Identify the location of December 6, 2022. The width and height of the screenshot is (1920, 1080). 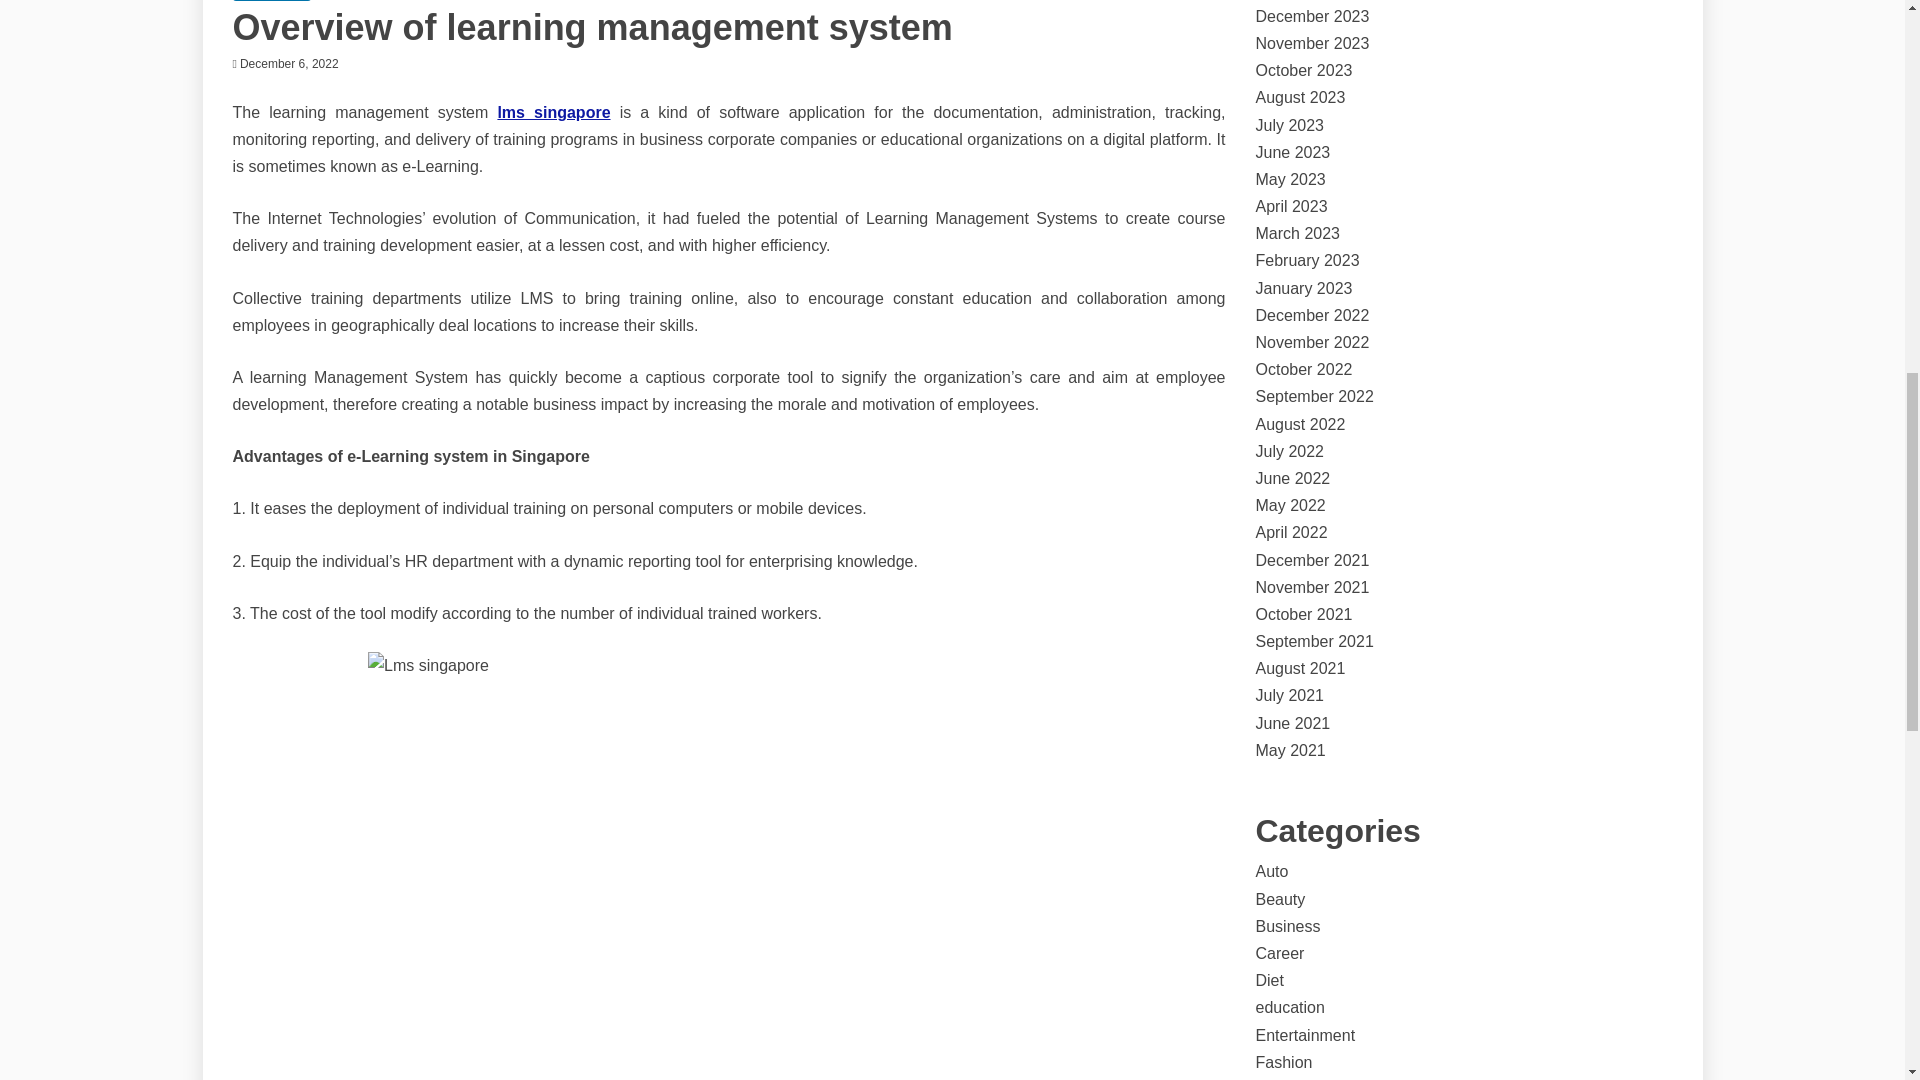
(290, 64).